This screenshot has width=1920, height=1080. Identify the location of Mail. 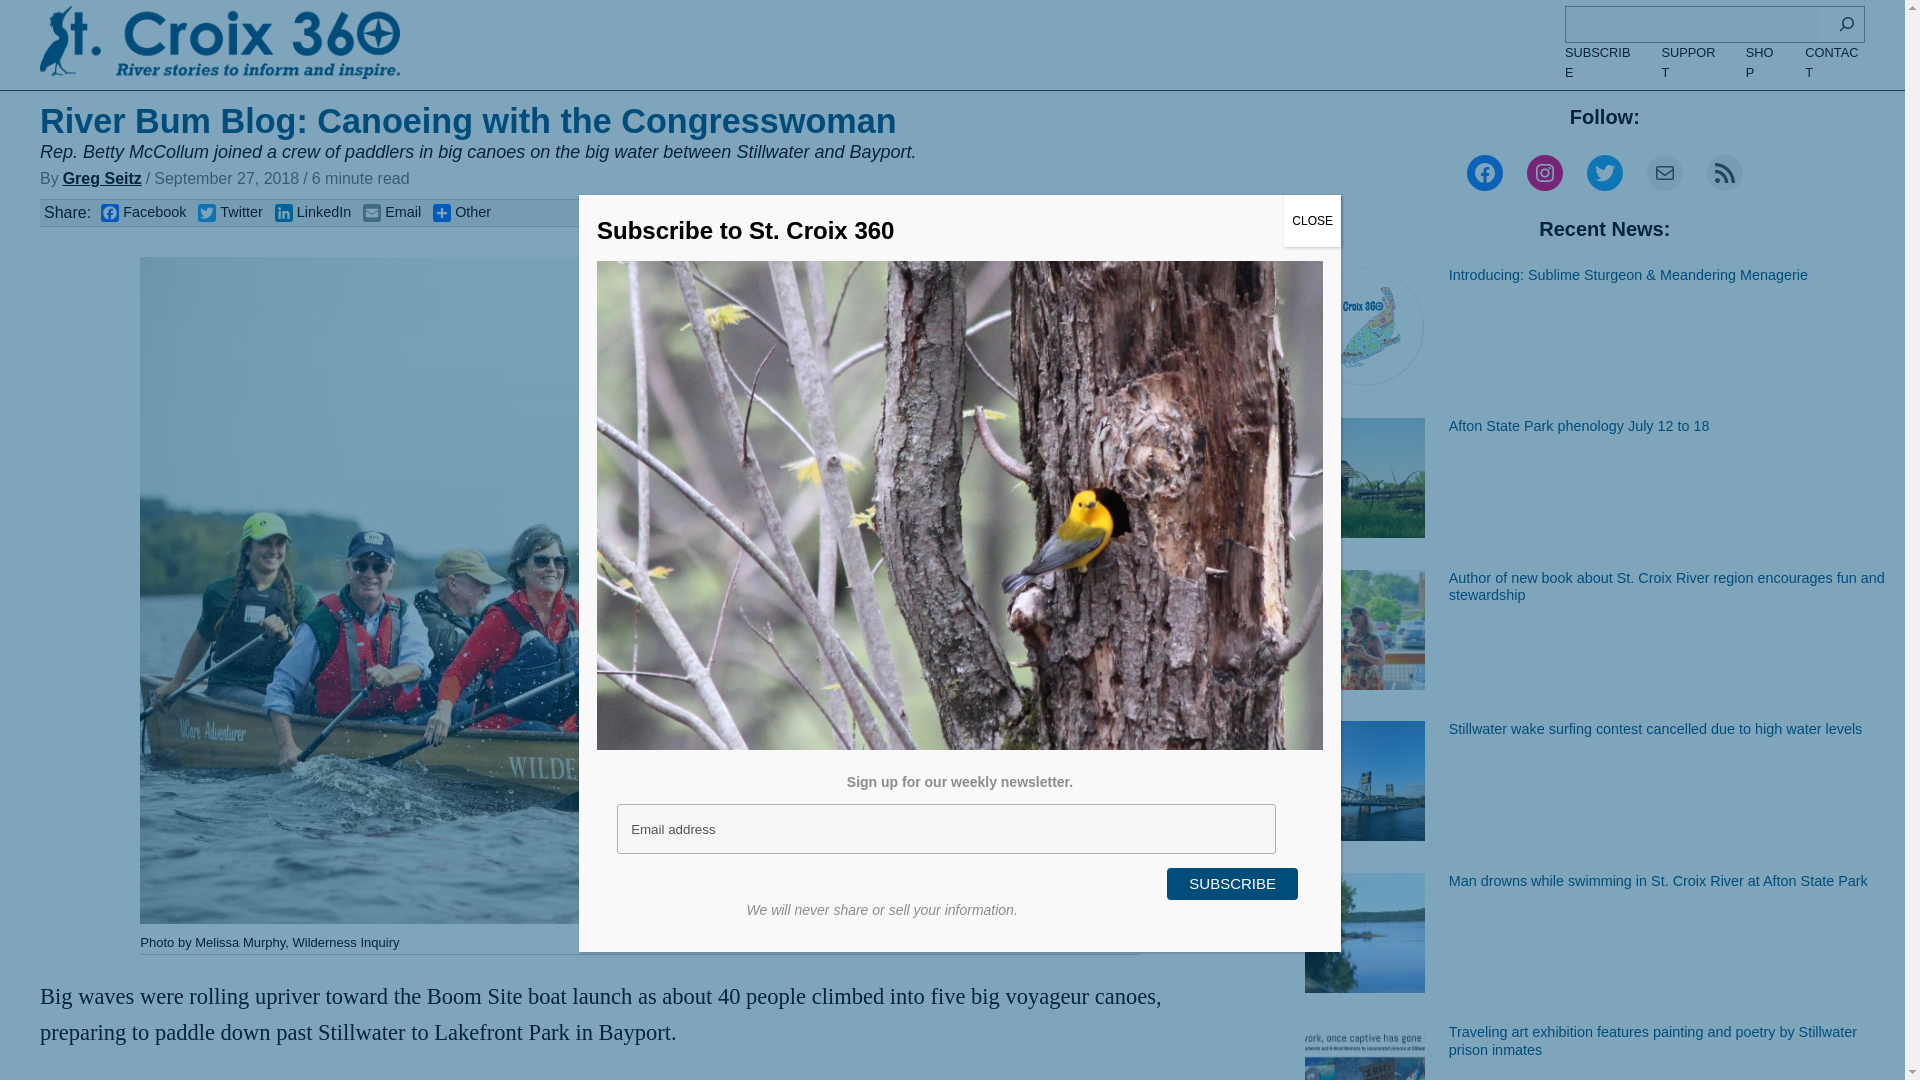
(1665, 173).